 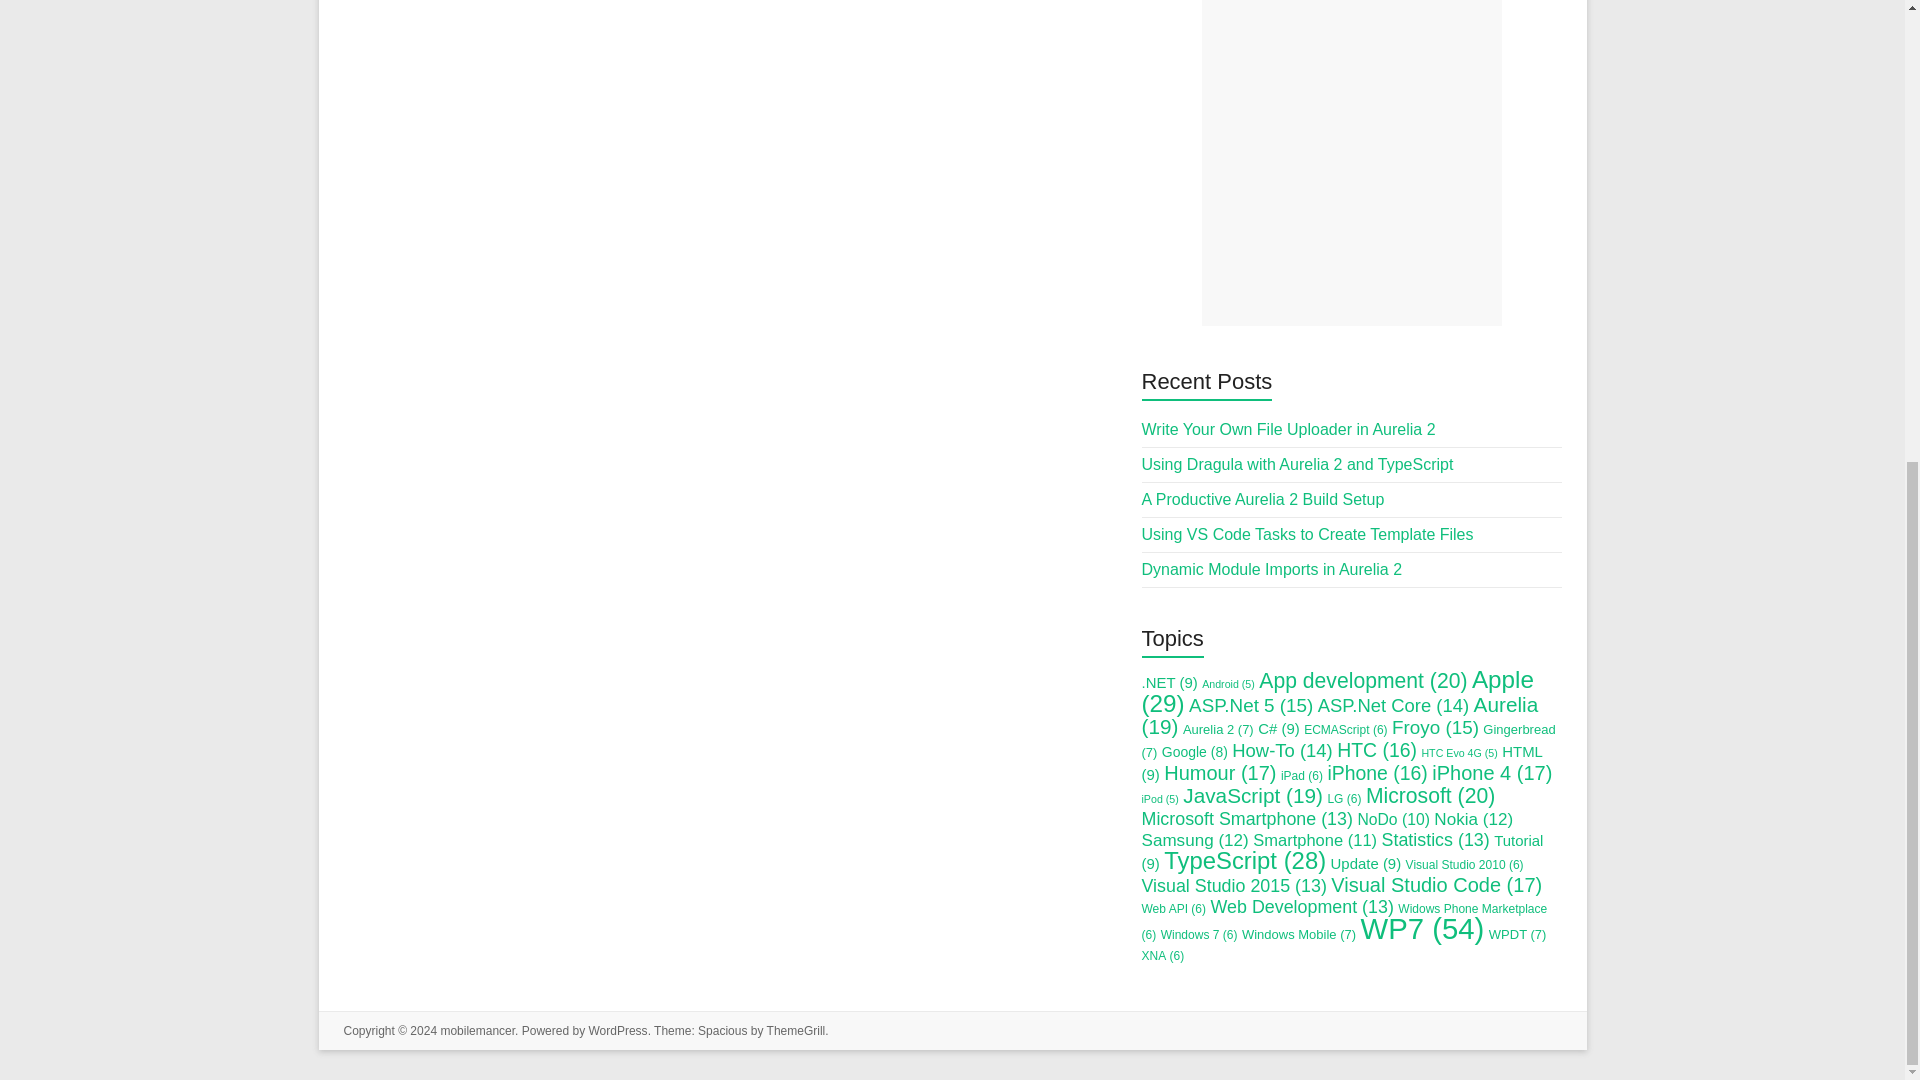 I want to click on Using VS Code Tasks to Create Template Files, so click(x=1308, y=534).